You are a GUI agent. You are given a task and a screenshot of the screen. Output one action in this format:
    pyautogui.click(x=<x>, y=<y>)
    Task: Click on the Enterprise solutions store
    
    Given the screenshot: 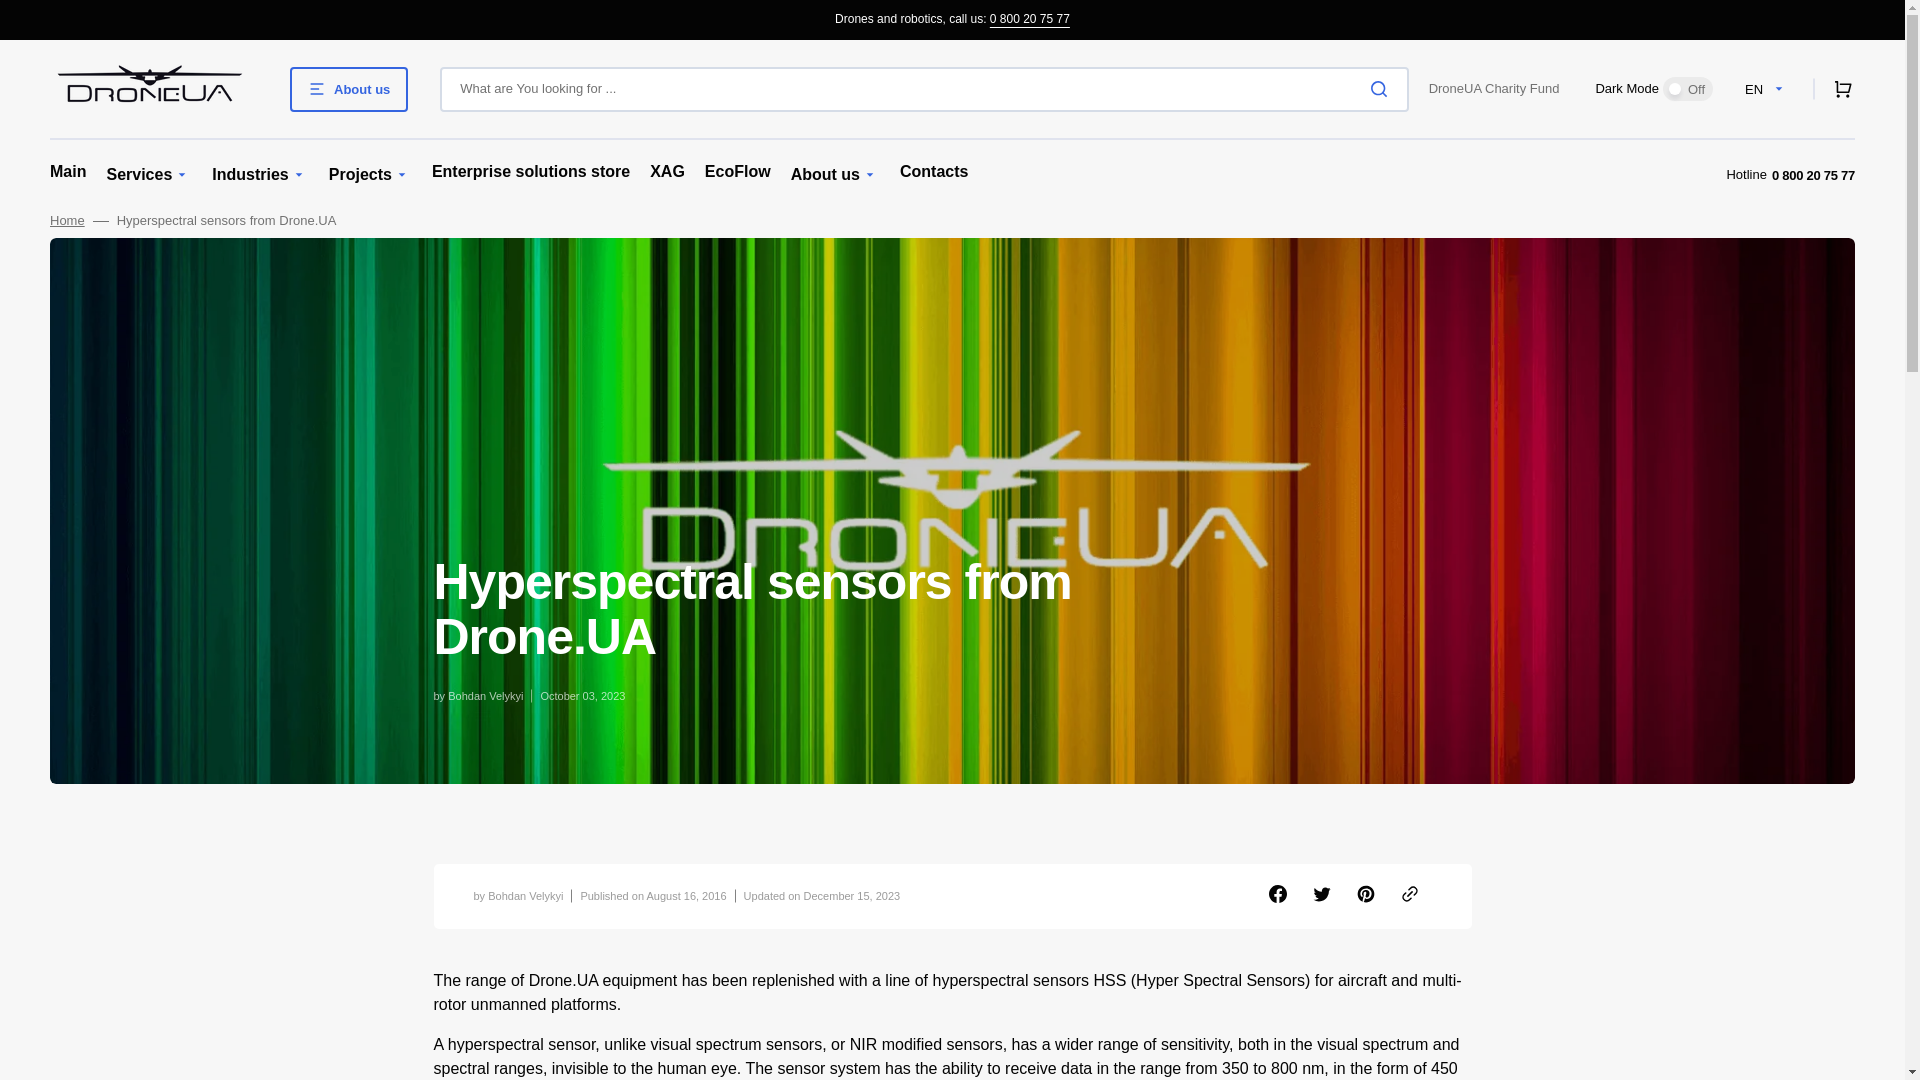 What is the action you would take?
    pyautogui.click(x=530, y=172)
    